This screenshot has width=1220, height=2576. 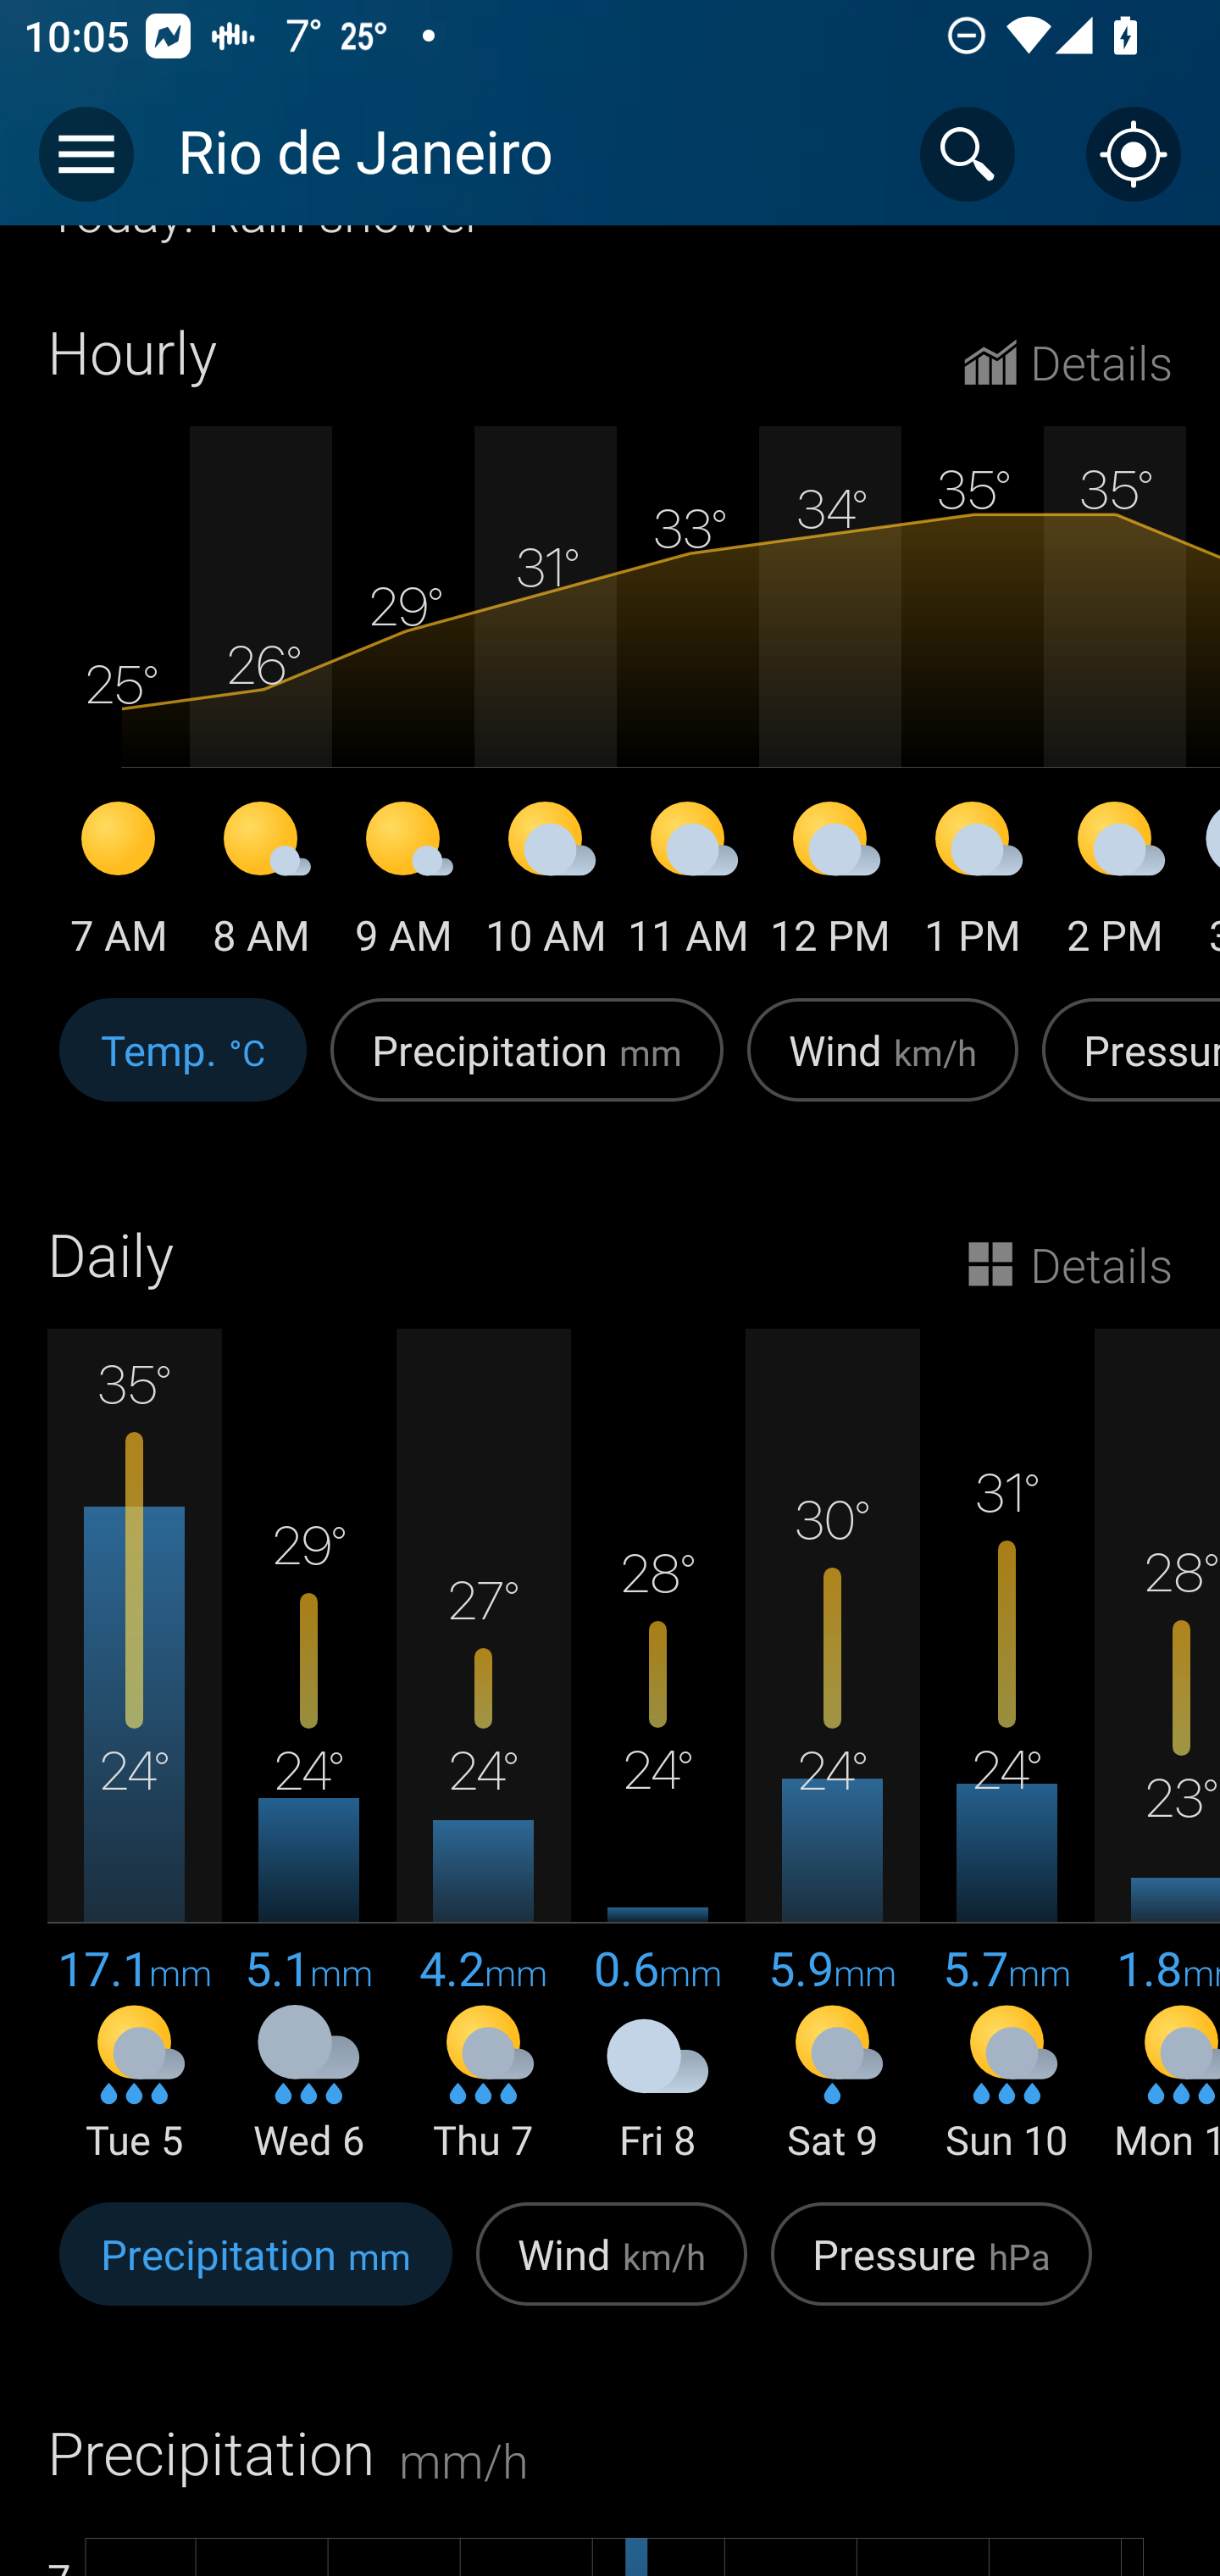 What do you see at coordinates (1006, 1747) in the screenshot?
I see `31° 24° 5.7 mm Sun 10` at bounding box center [1006, 1747].